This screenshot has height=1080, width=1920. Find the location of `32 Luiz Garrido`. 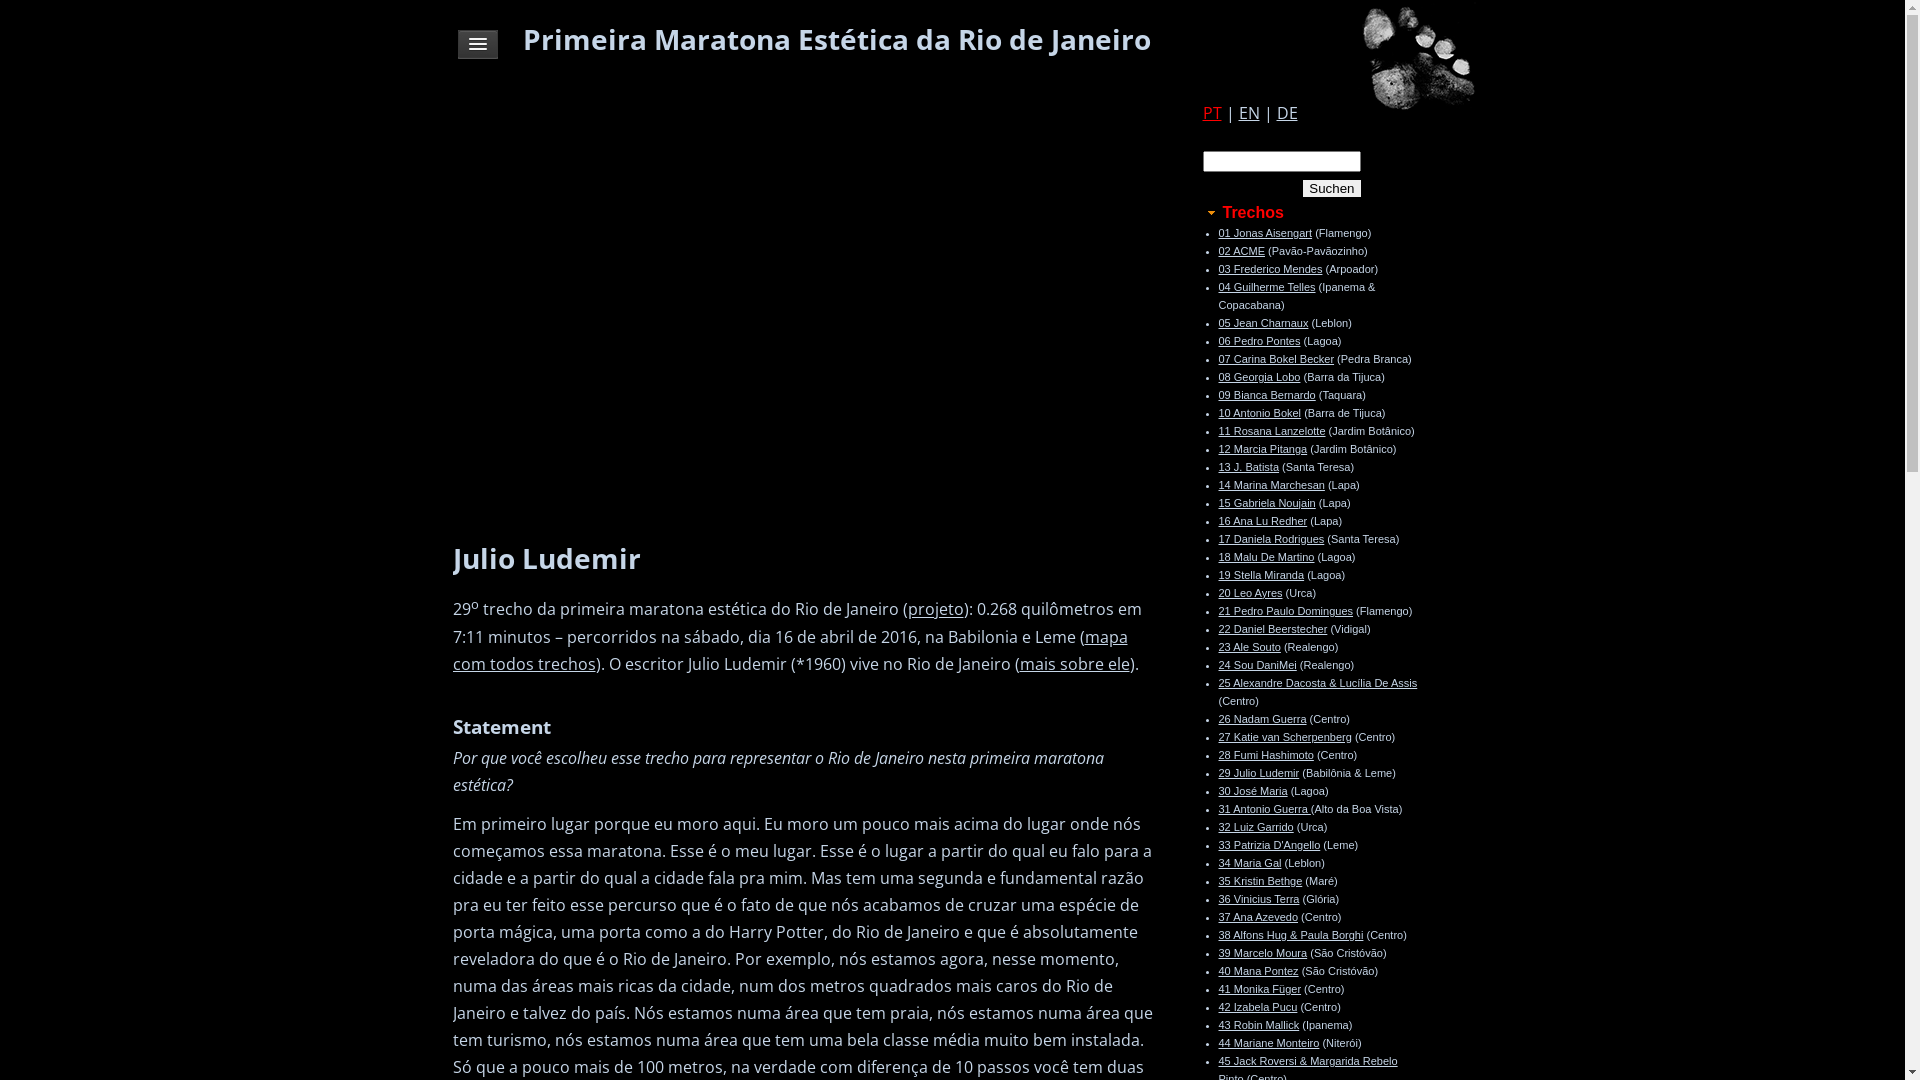

32 Luiz Garrido is located at coordinates (1256, 827).